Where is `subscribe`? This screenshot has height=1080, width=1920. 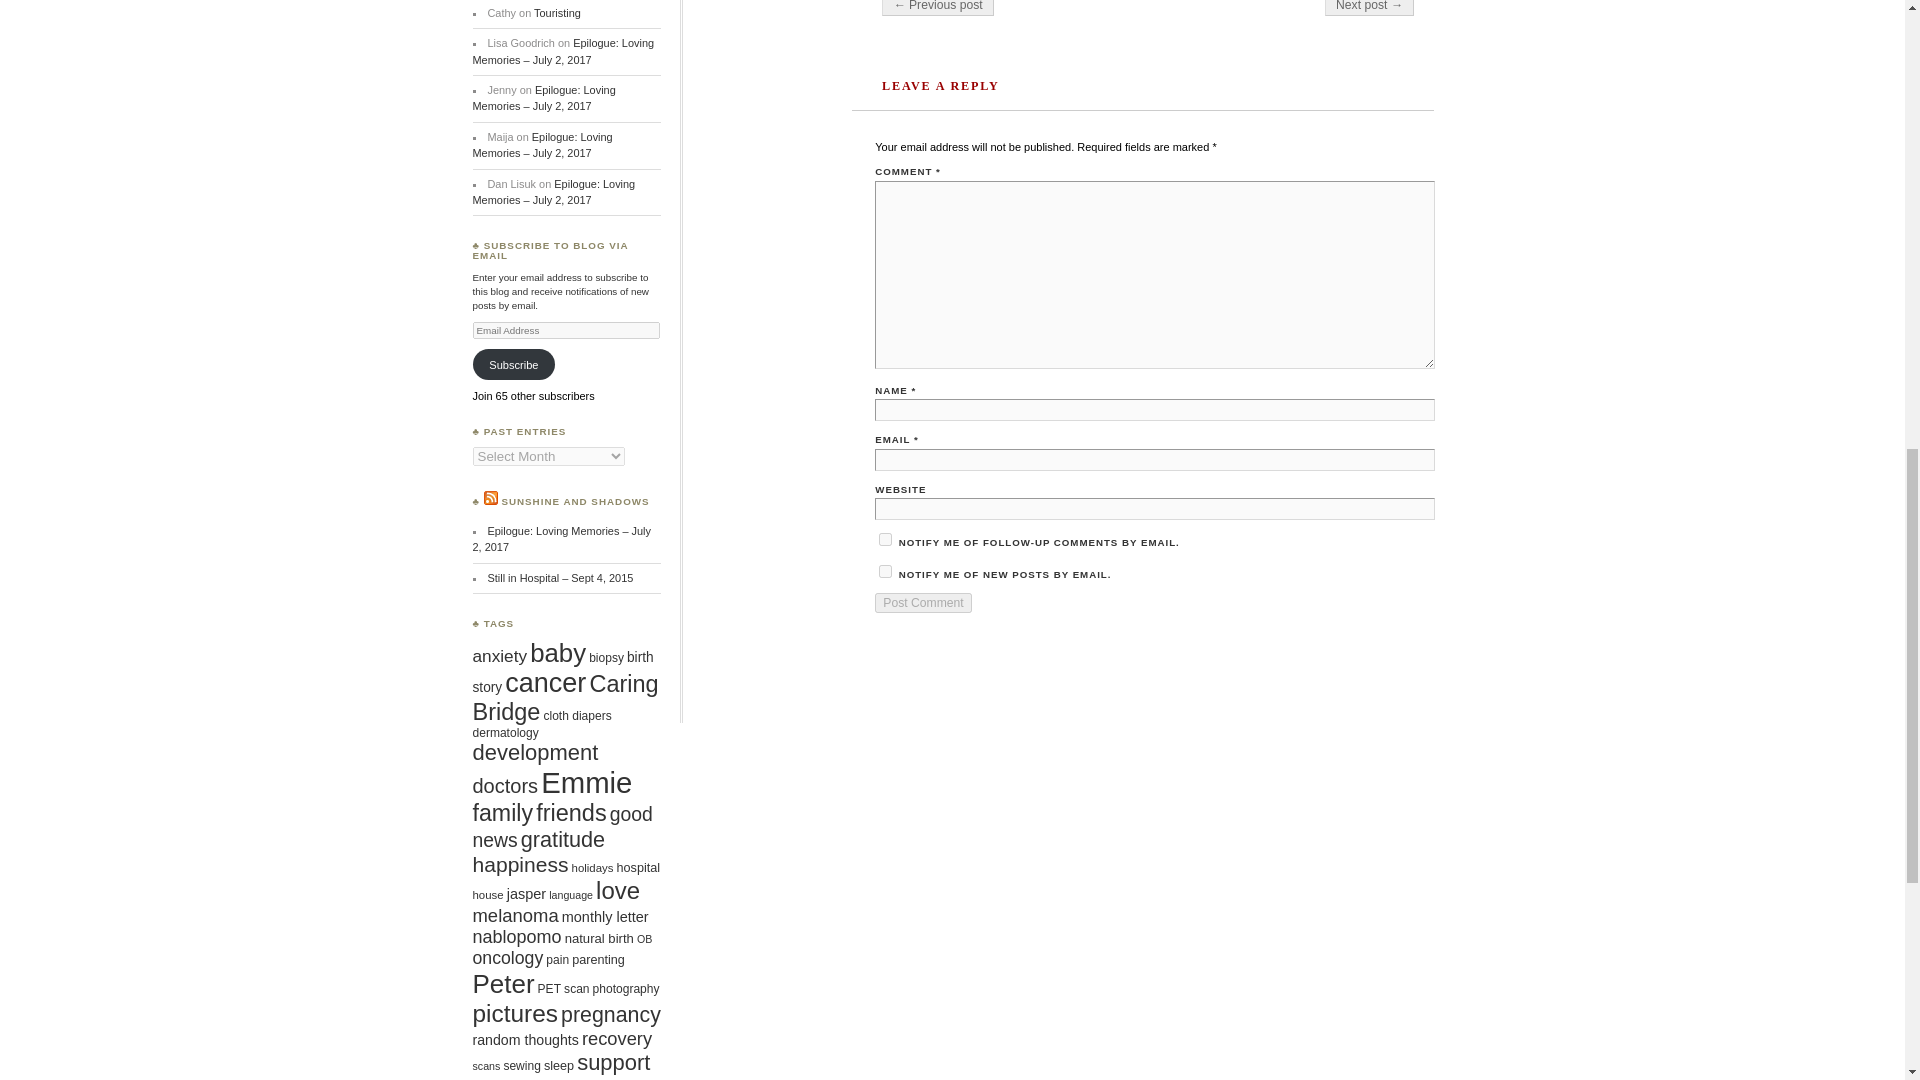
subscribe is located at coordinates (886, 540).